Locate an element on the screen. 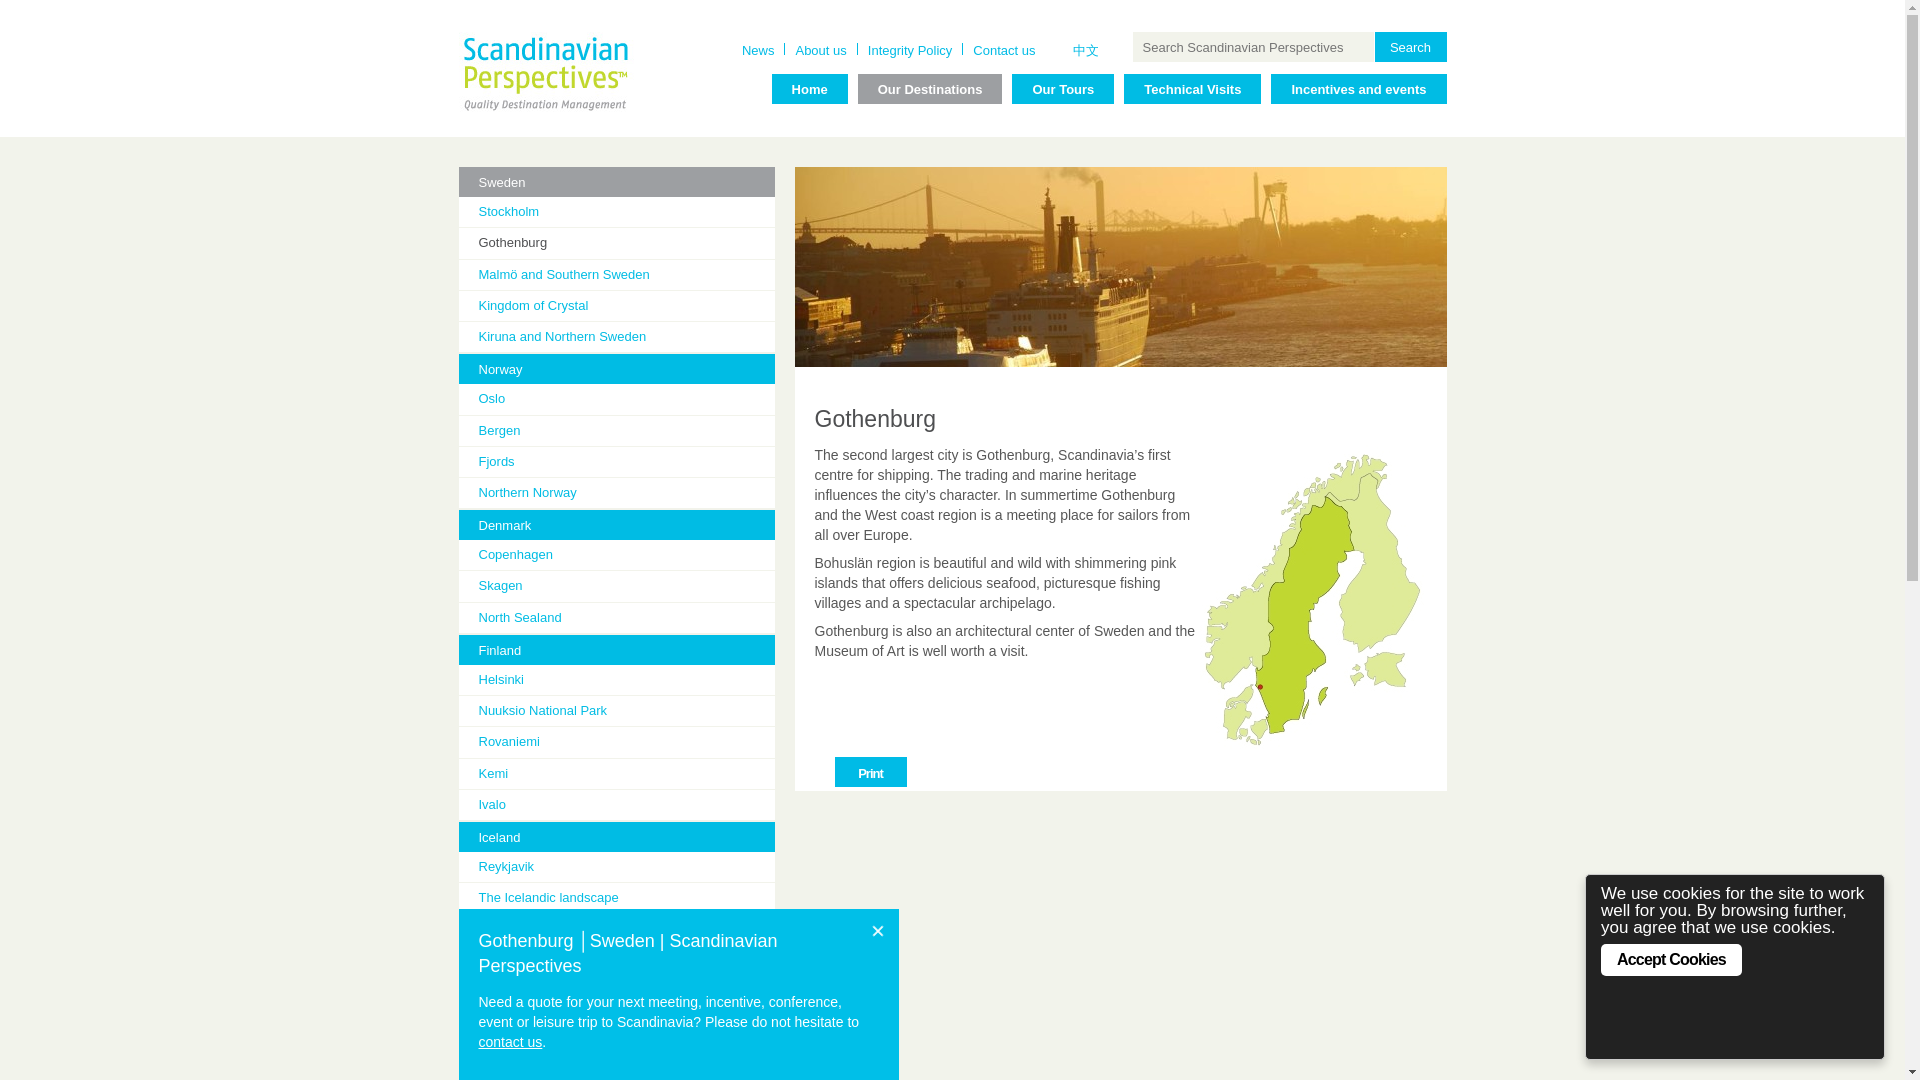  Rovaniemi is located at coordinates (626, 742).